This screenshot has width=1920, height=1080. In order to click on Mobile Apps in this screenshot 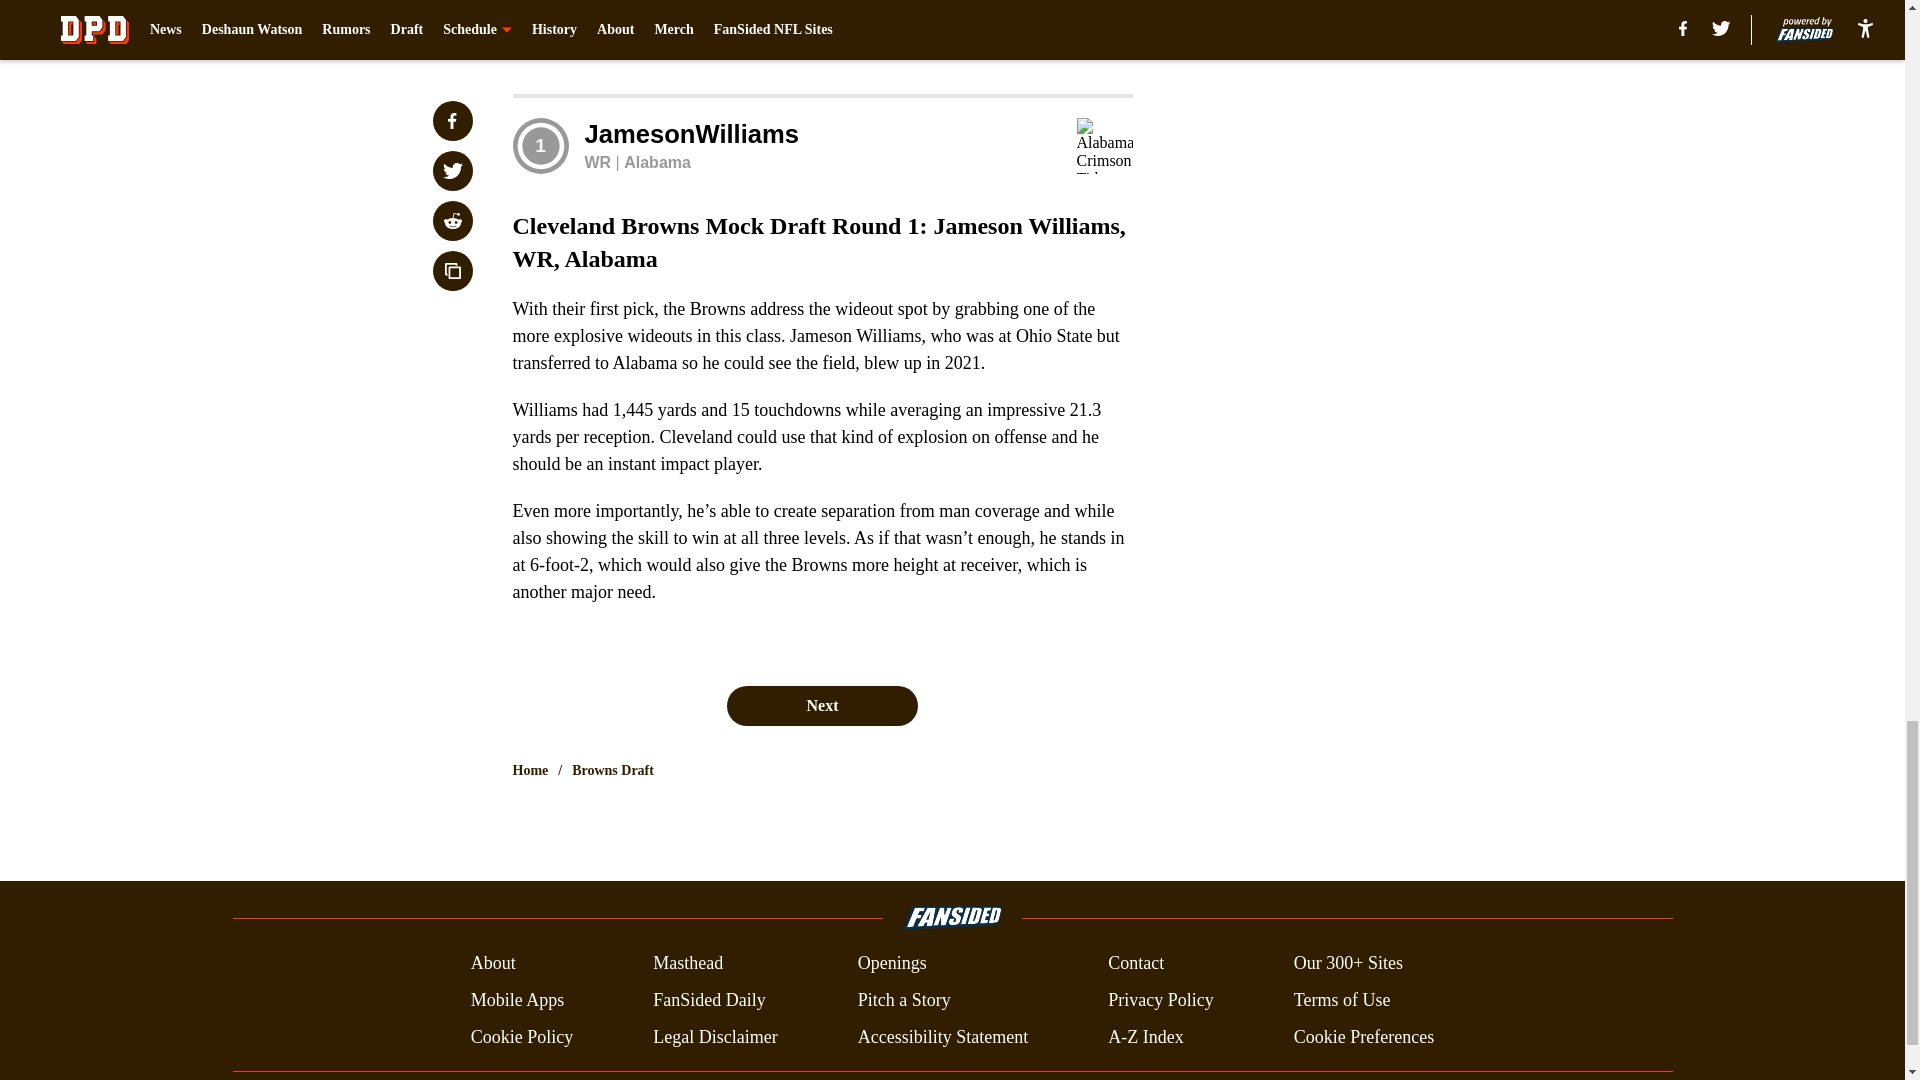, I will do `click(517, 1000)`.